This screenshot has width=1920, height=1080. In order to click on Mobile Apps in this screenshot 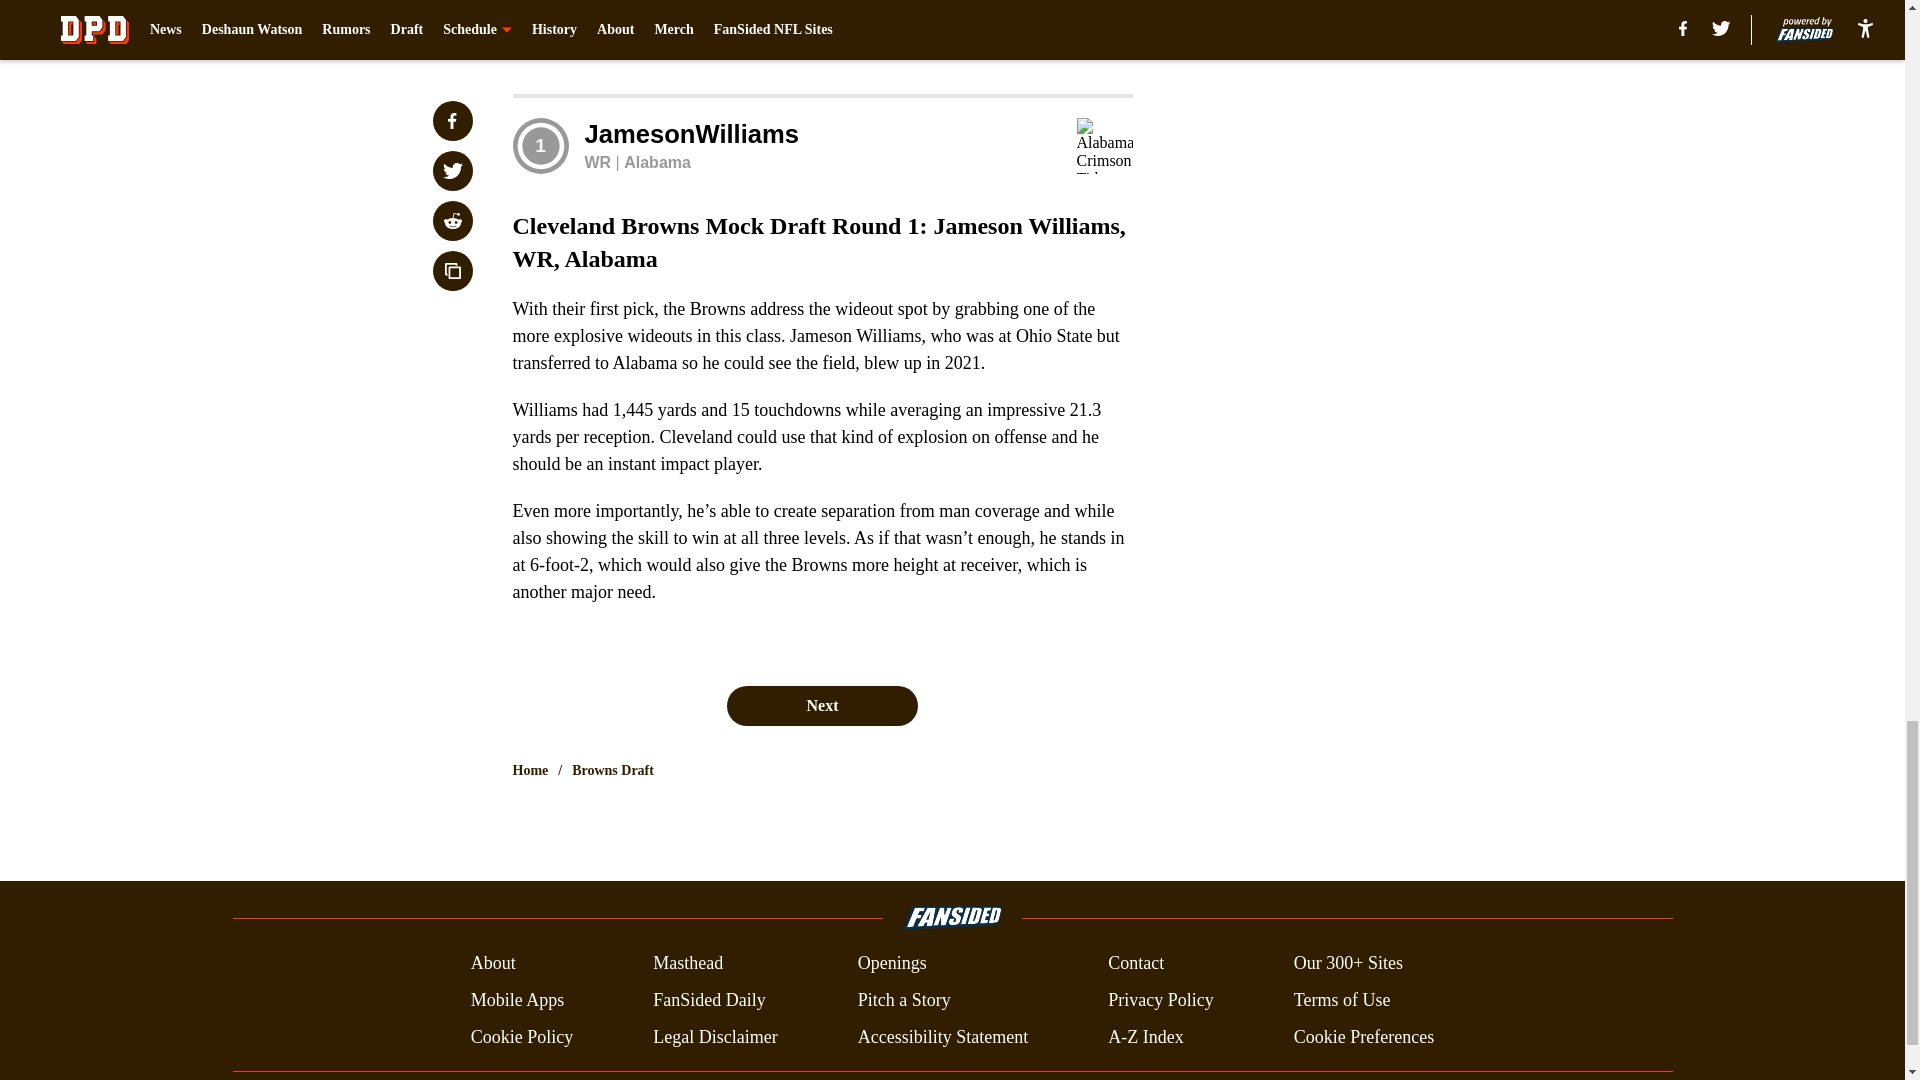, I will do `click(517, 1000)`.